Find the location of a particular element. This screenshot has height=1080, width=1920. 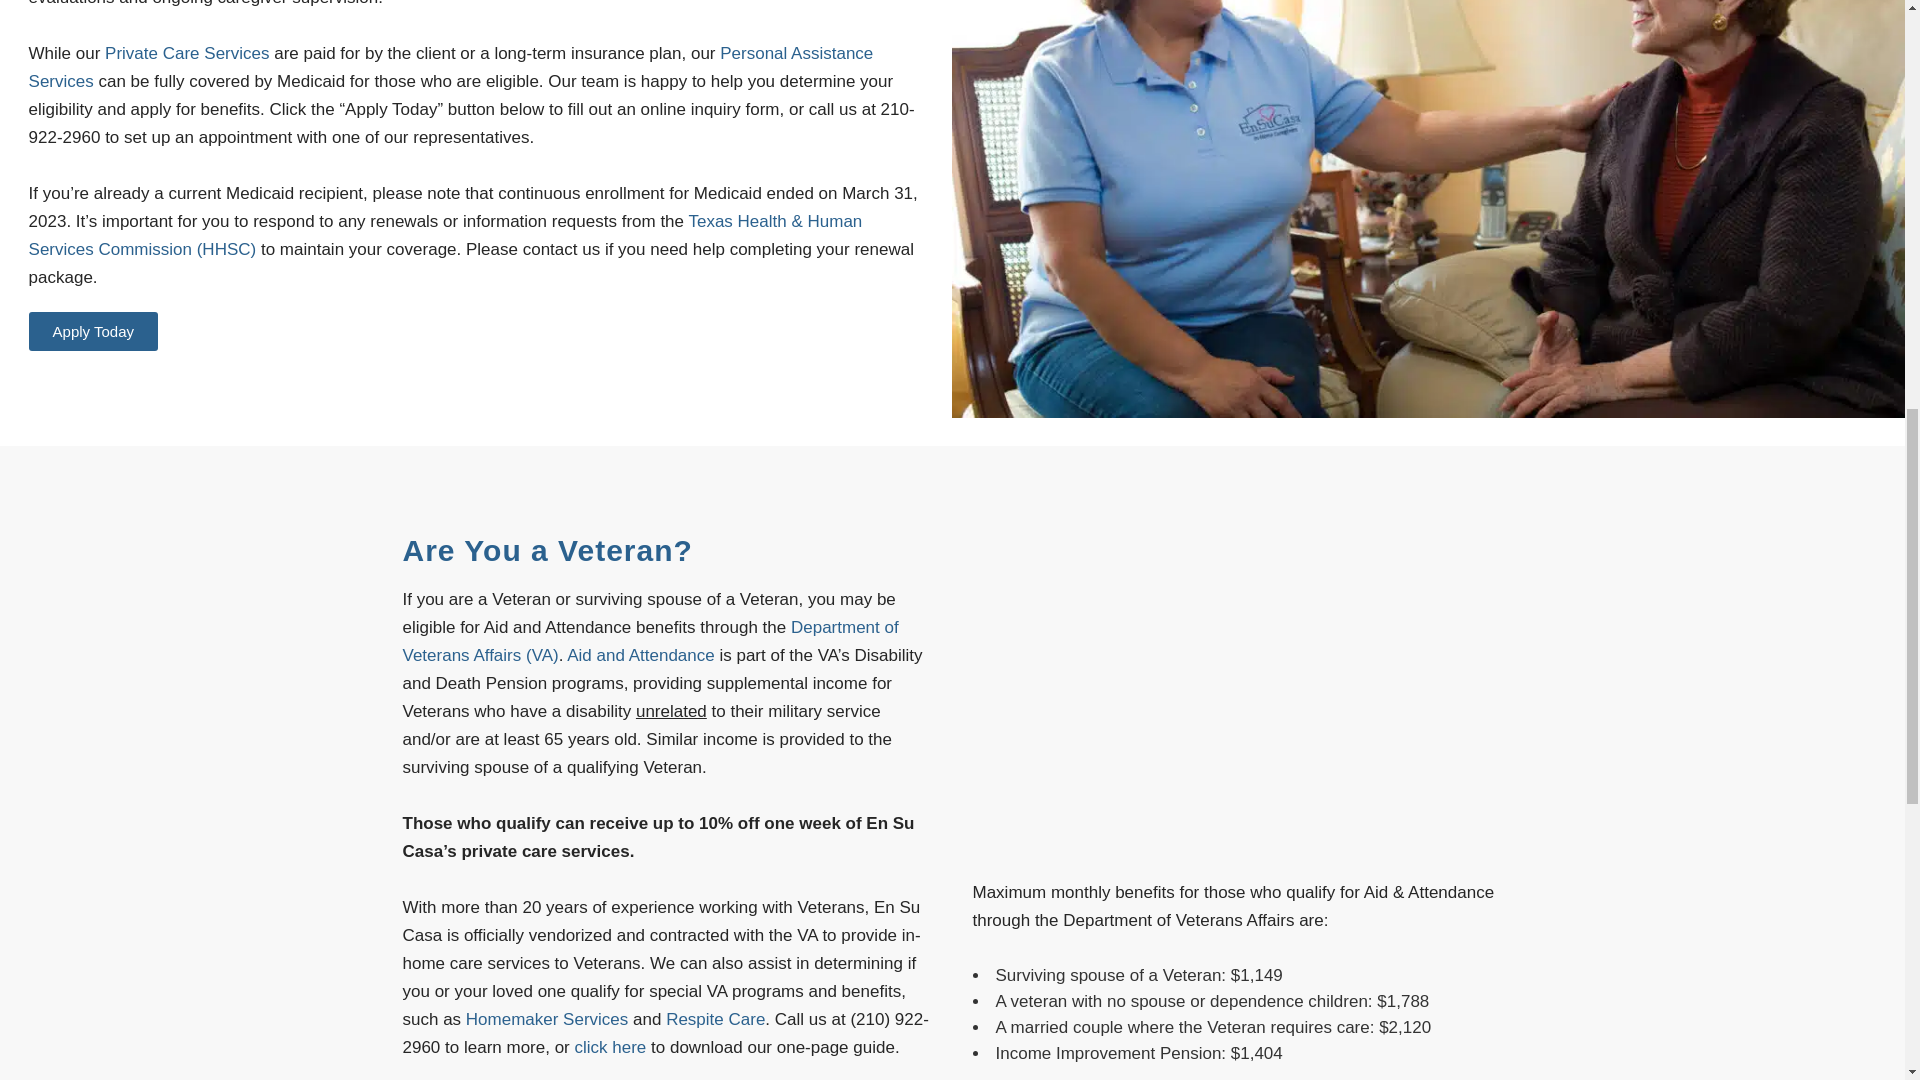

Homemaker Services is located at coordinates (548, 1019).